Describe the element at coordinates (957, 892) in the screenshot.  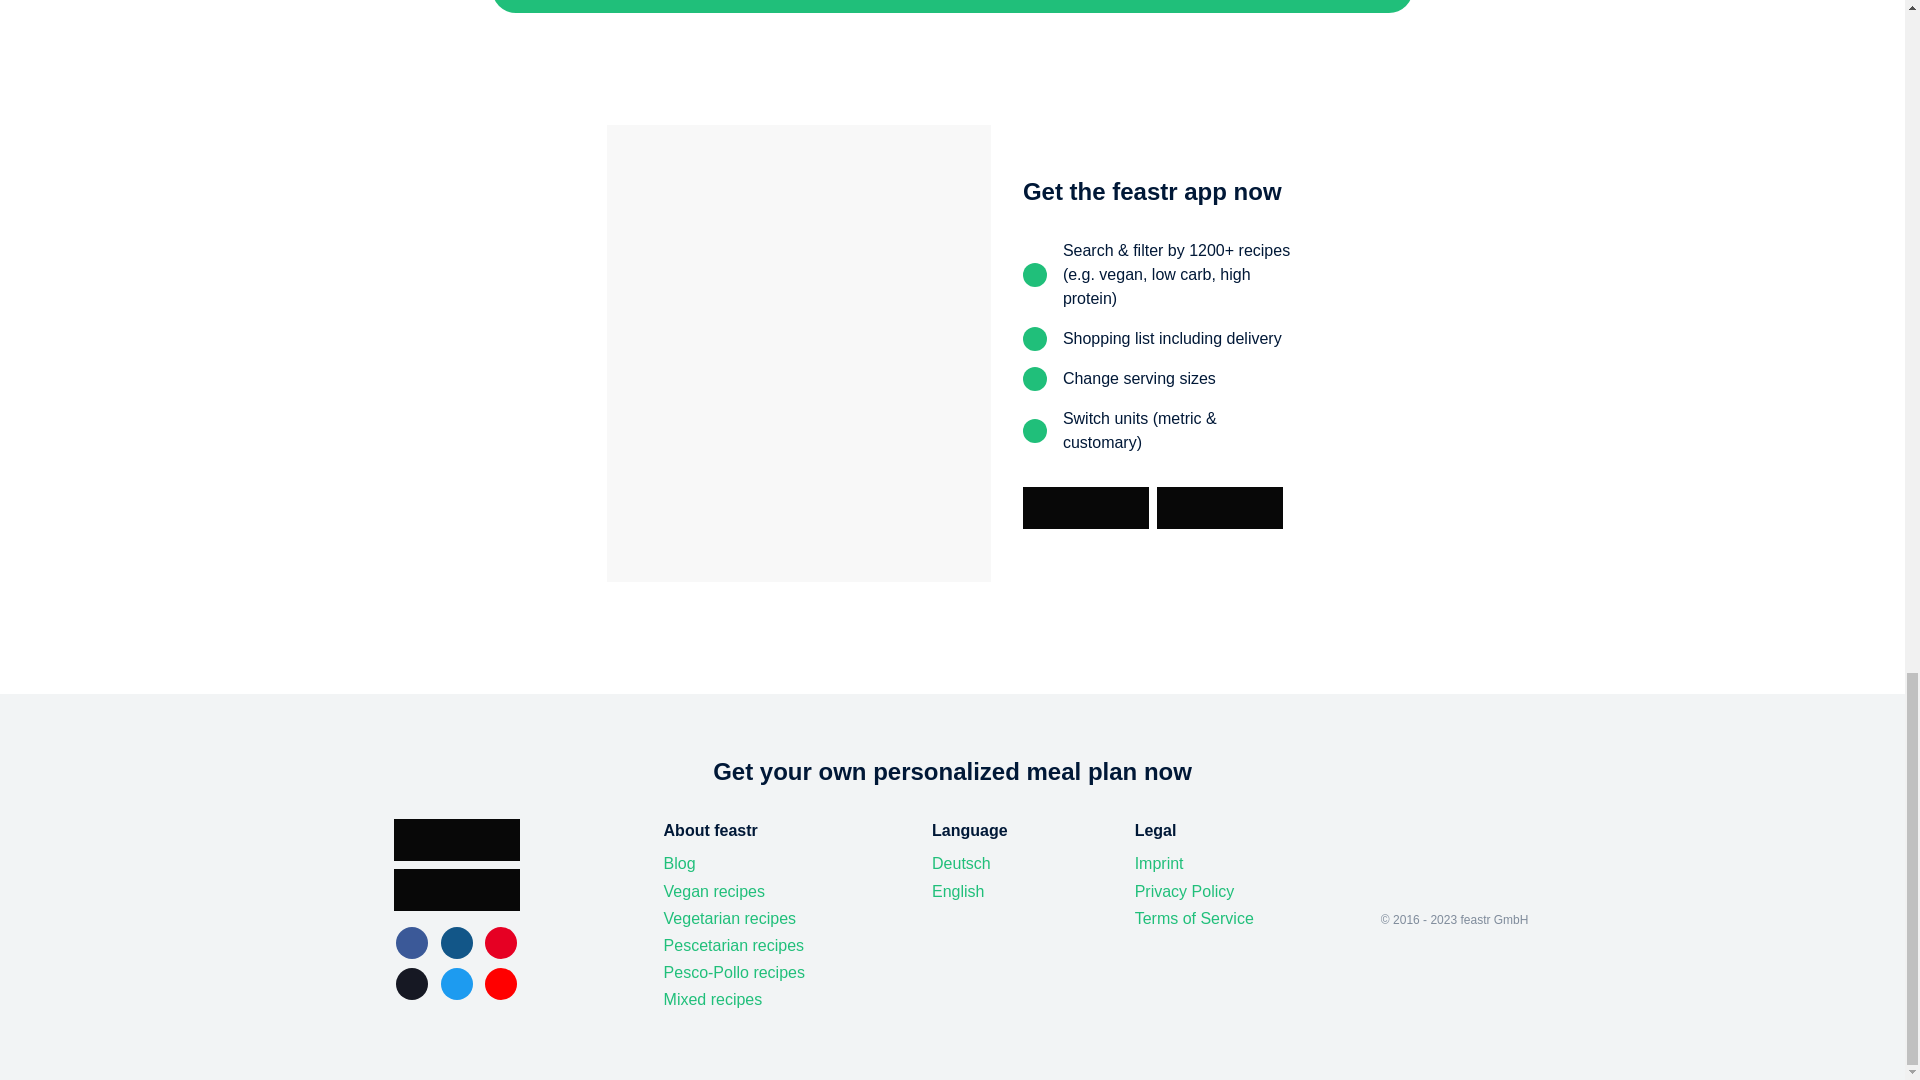
I see `English` at that location.